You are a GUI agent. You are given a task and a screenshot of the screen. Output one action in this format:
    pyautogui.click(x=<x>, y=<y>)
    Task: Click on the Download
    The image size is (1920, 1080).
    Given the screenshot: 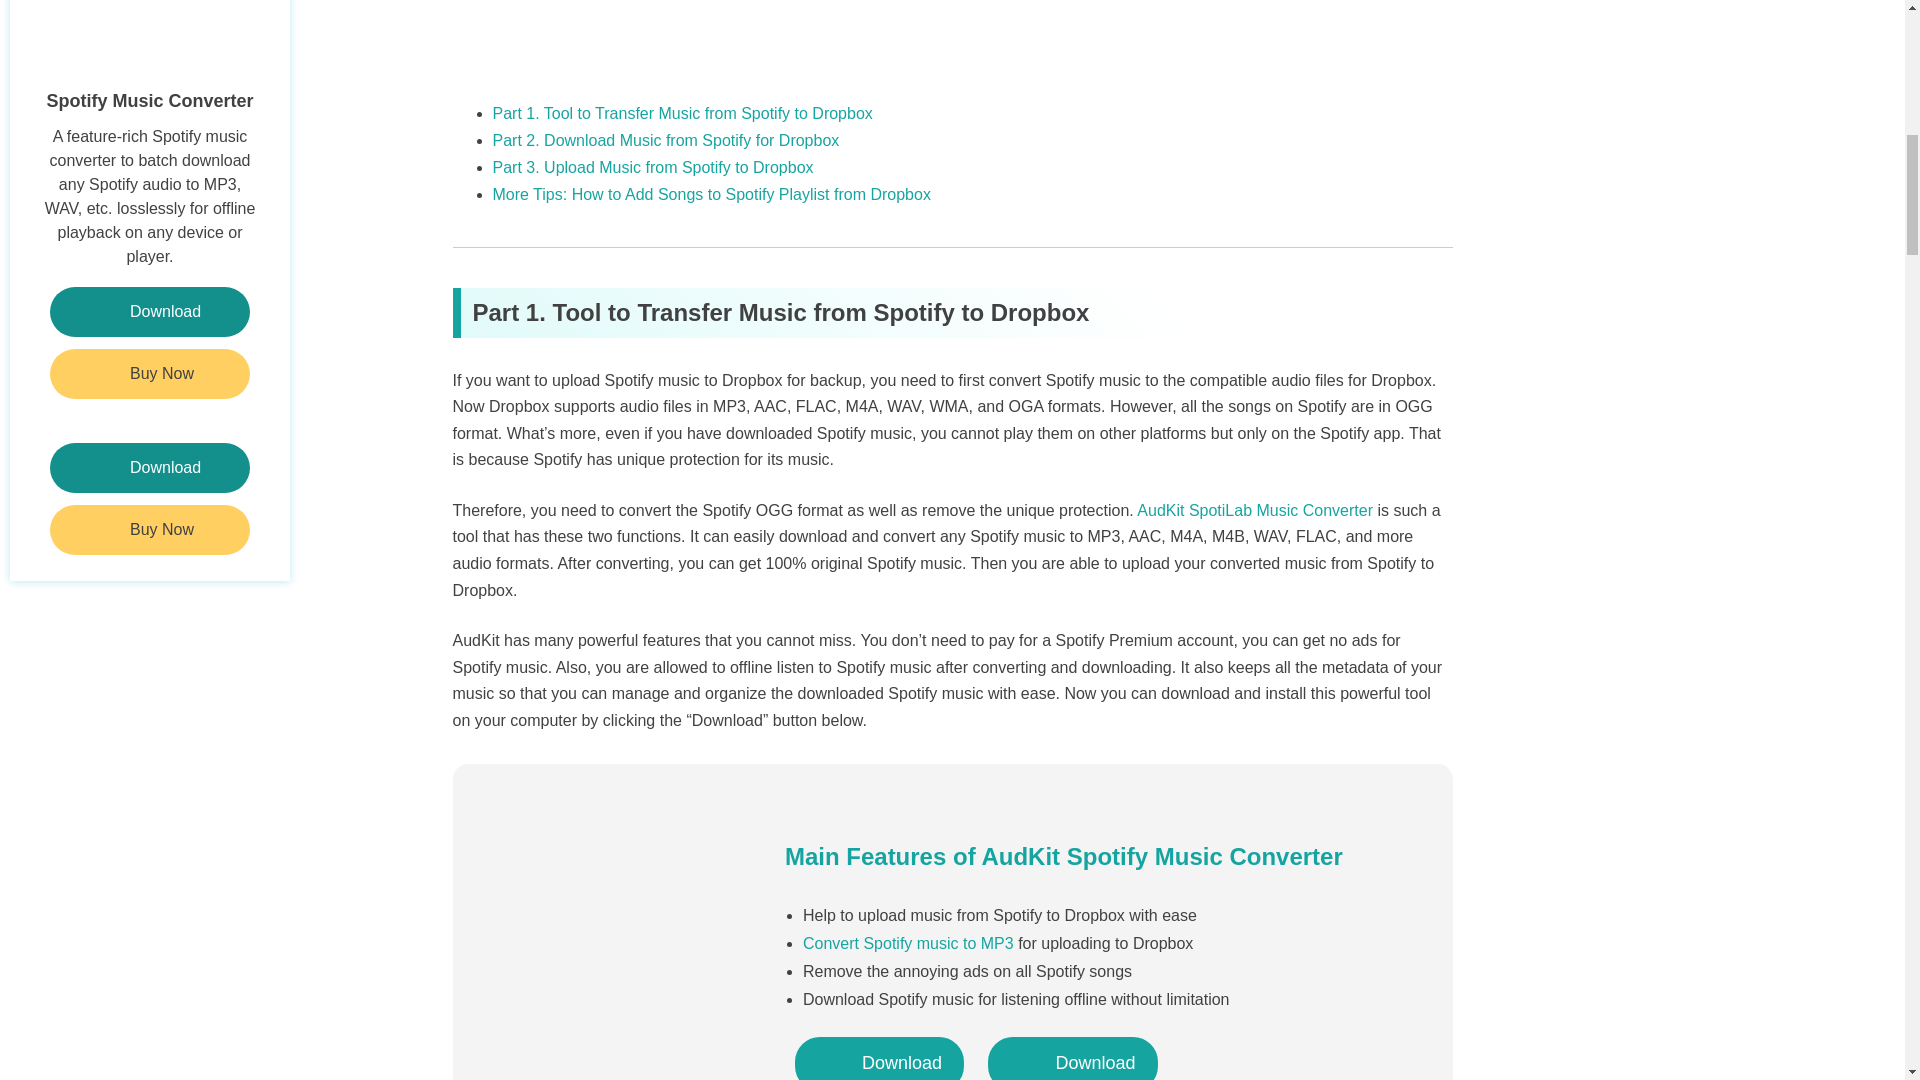 What is the action you would take?
    pyautogui.click(x=878, y=1058)
    